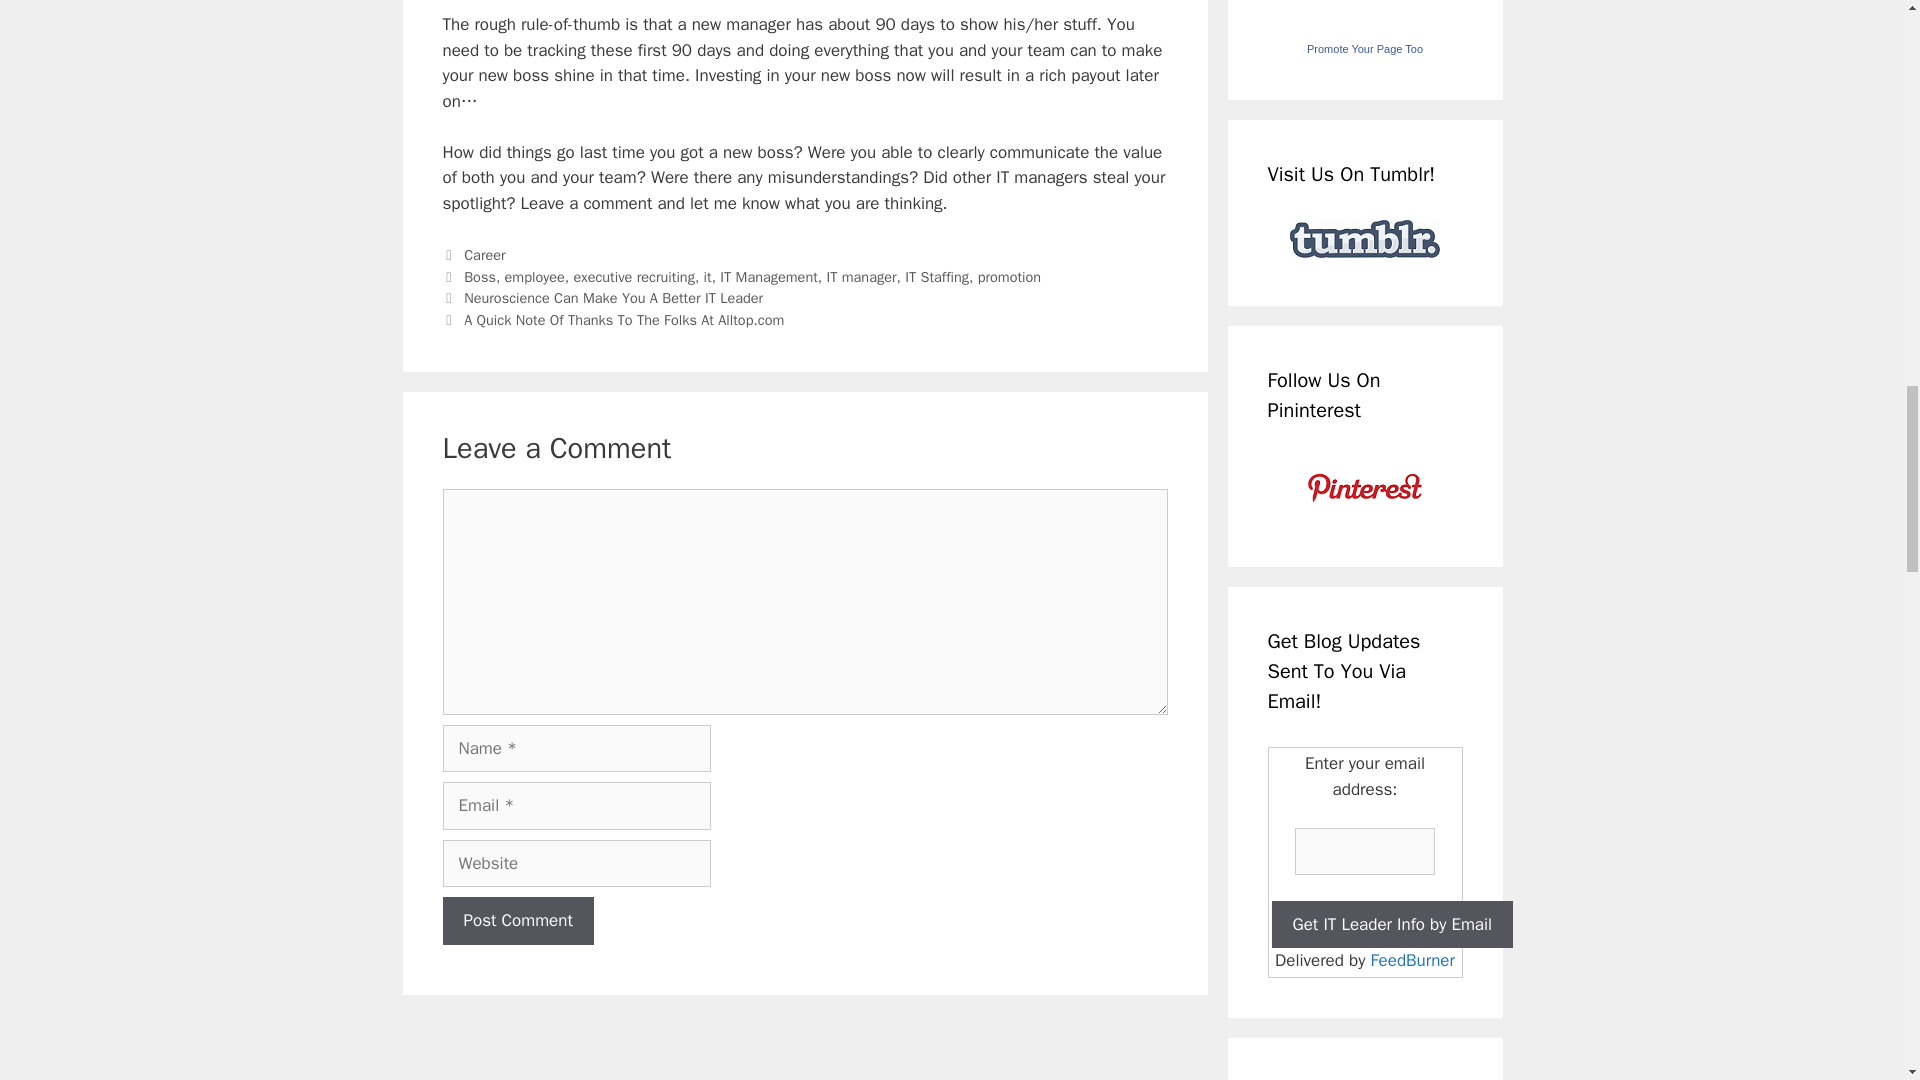  I want to click on A Quick Note Of Thanks To The Folks At Alltop.com, so click(624, 320).